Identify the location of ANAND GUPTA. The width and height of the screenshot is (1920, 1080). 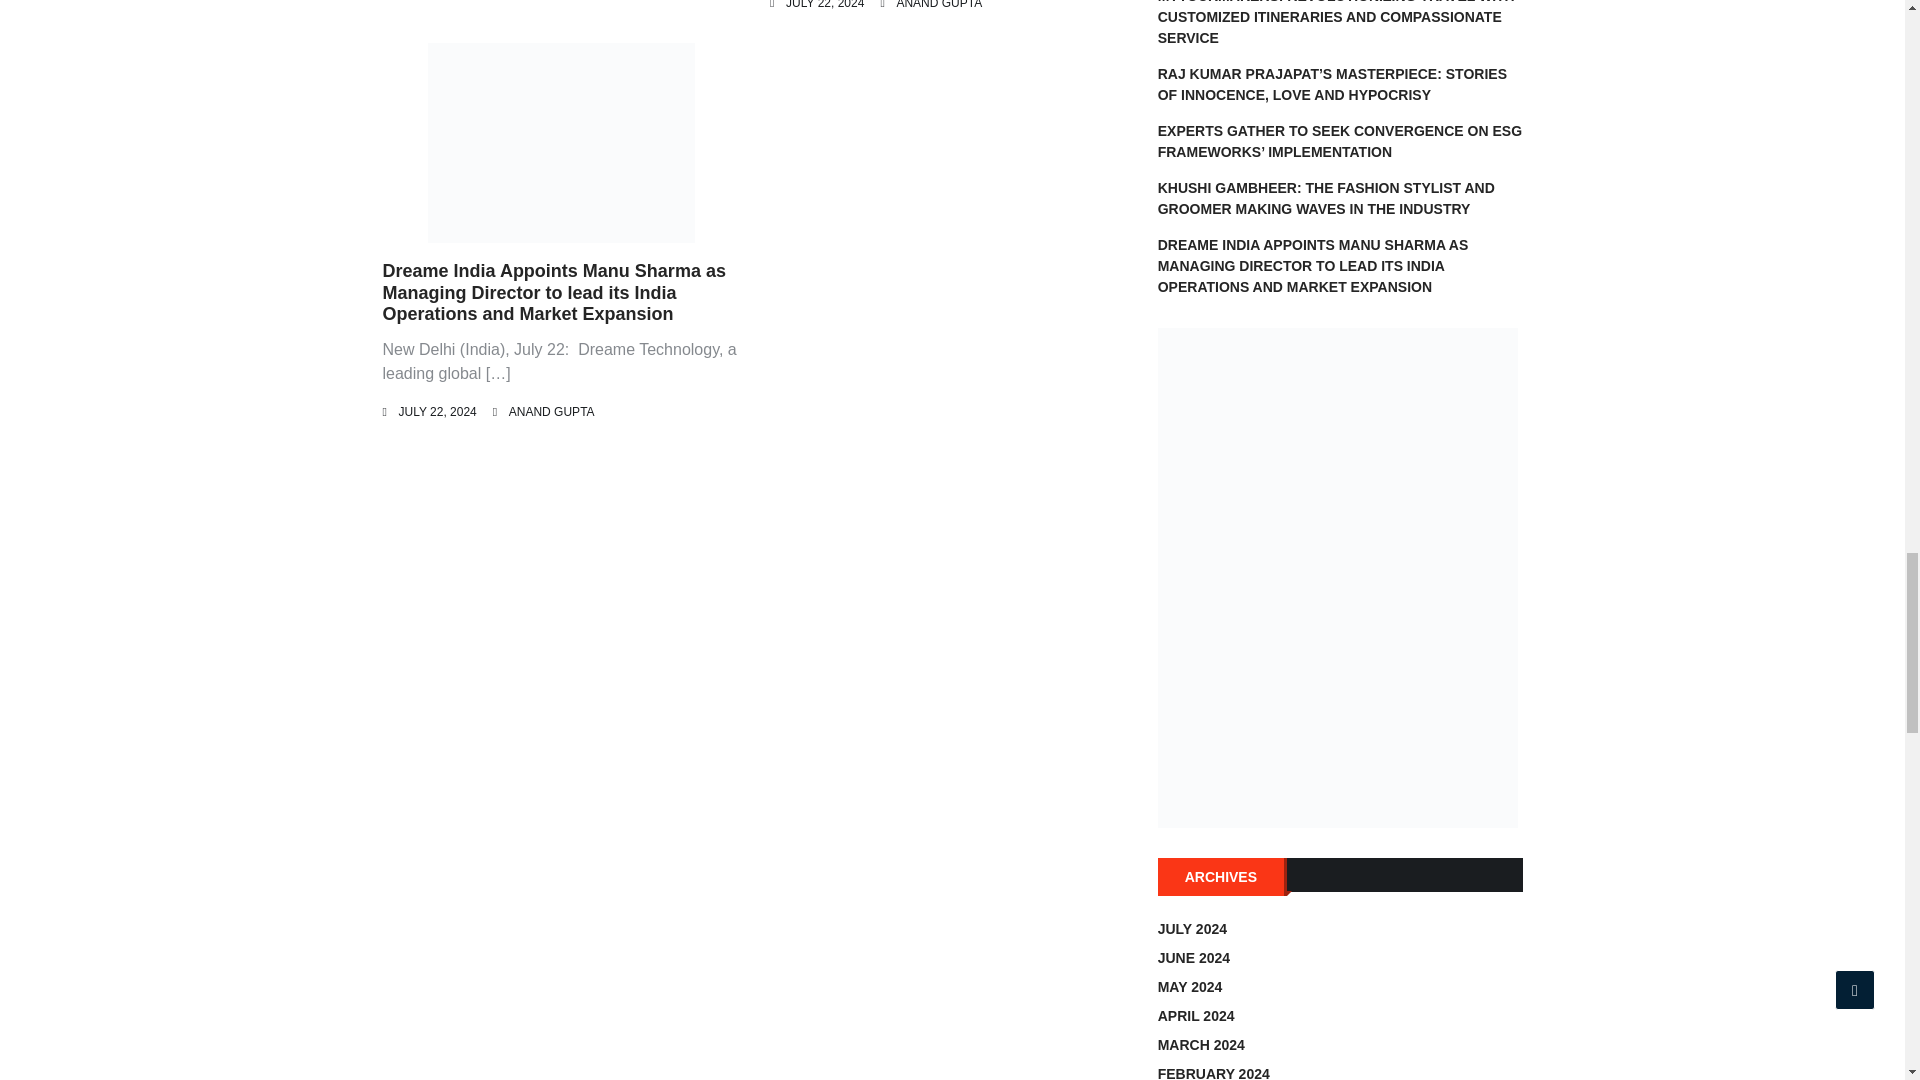
(938, 4).